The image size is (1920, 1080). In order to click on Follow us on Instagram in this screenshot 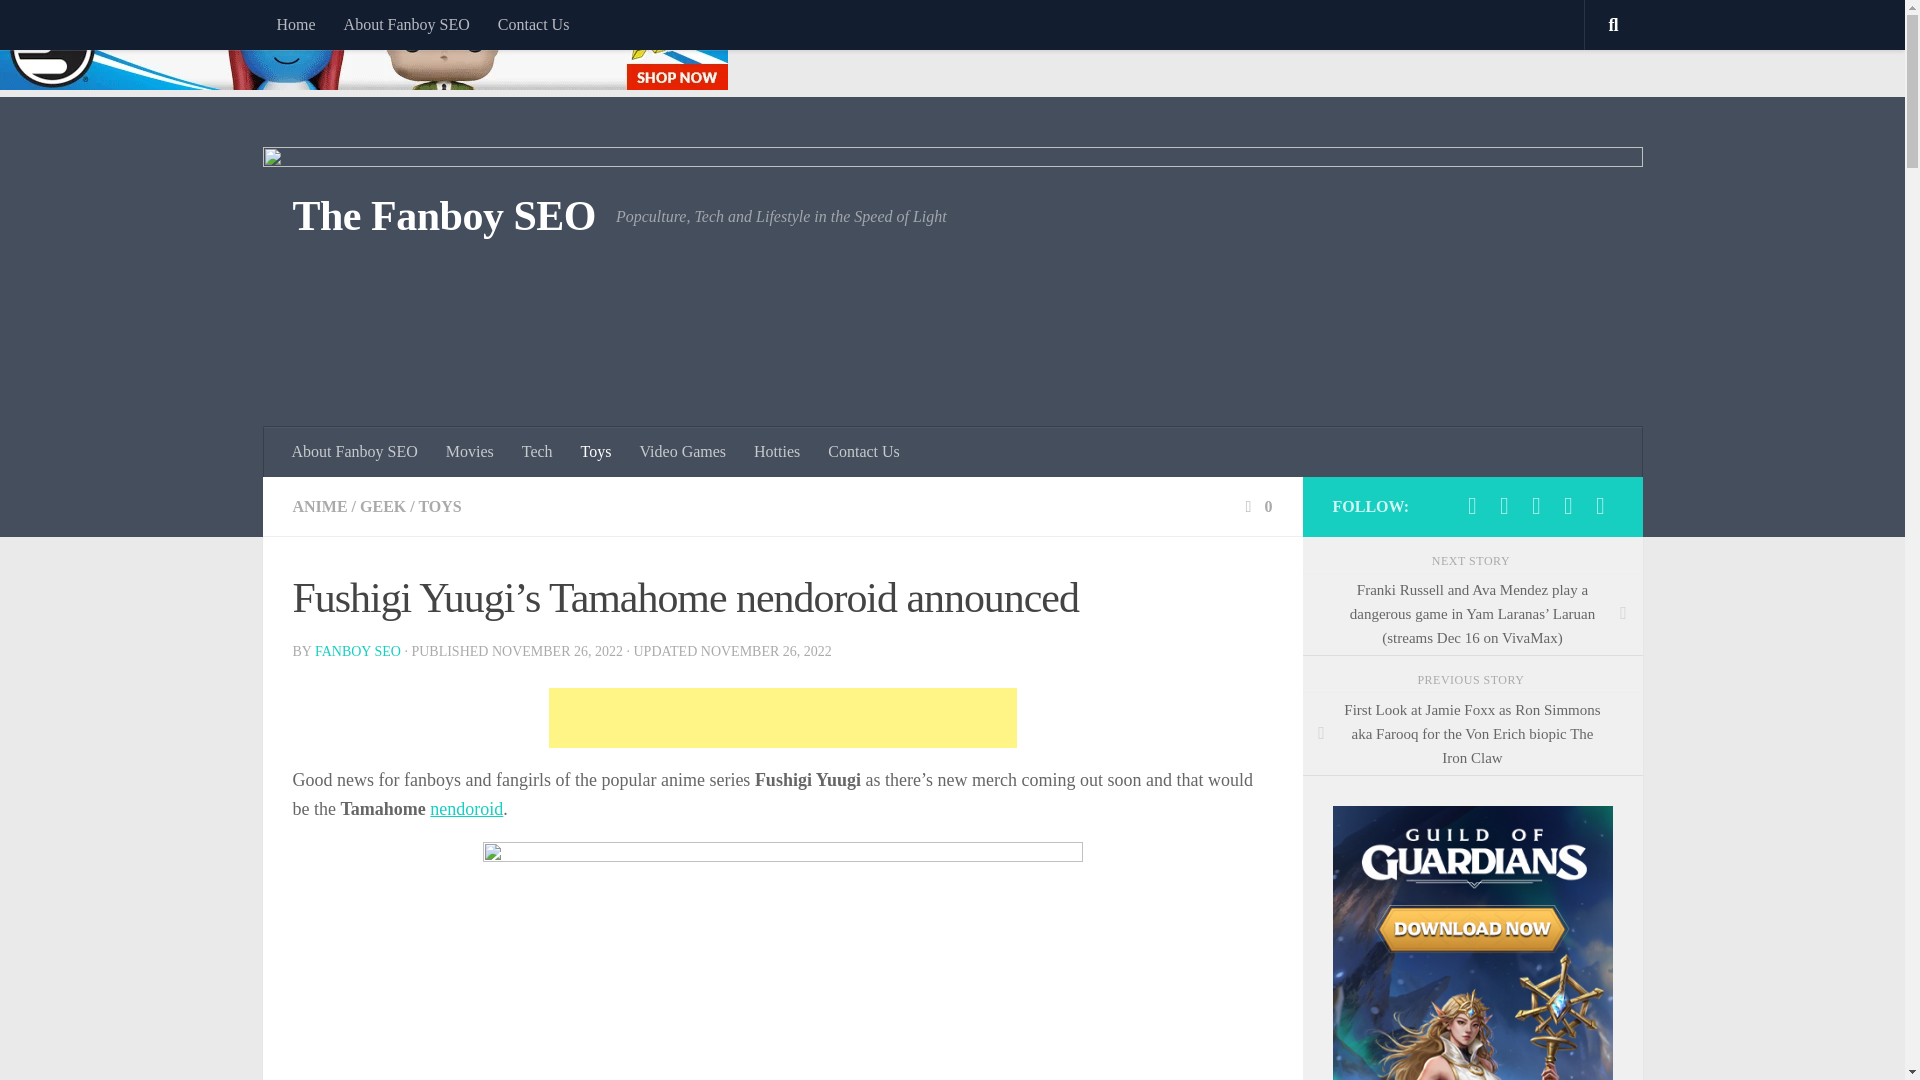, I will do `click(1600, 506)`.